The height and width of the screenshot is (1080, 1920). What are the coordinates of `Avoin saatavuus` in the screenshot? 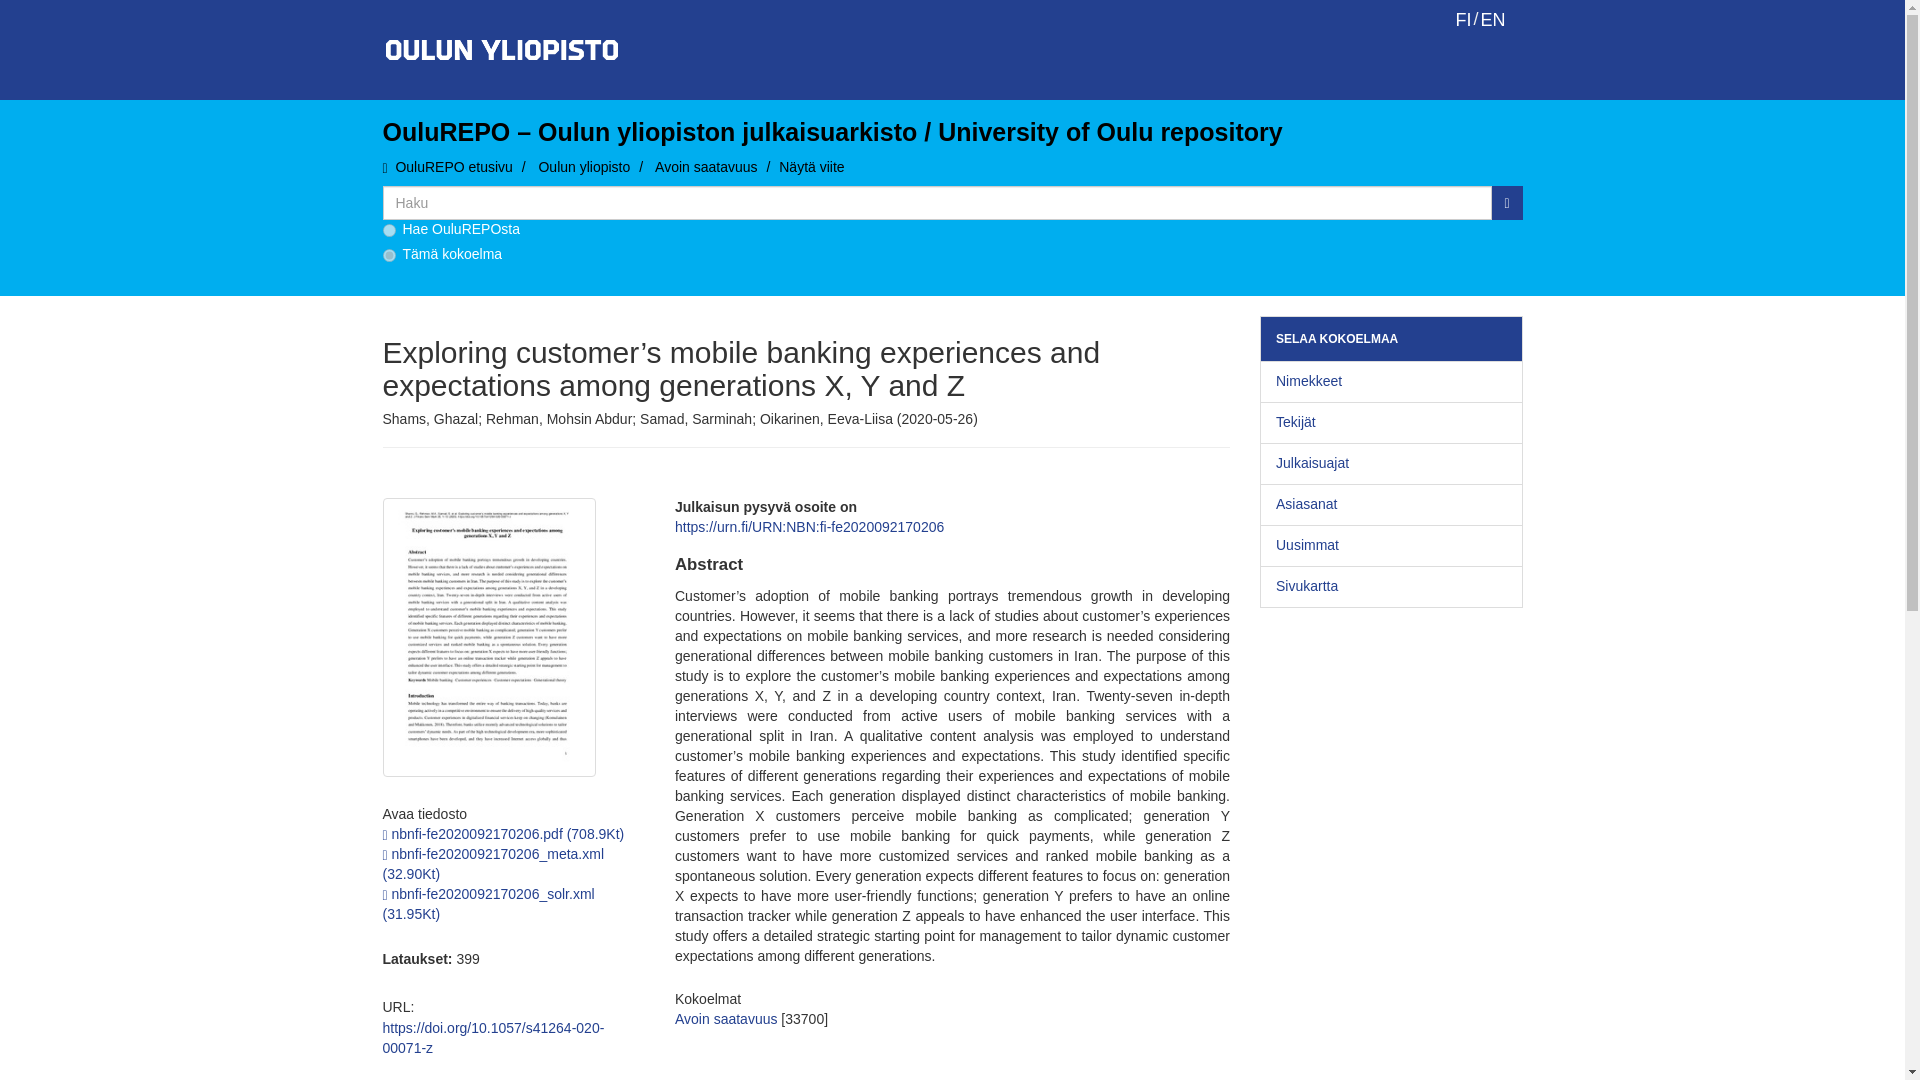 It's located at (726, 1018).